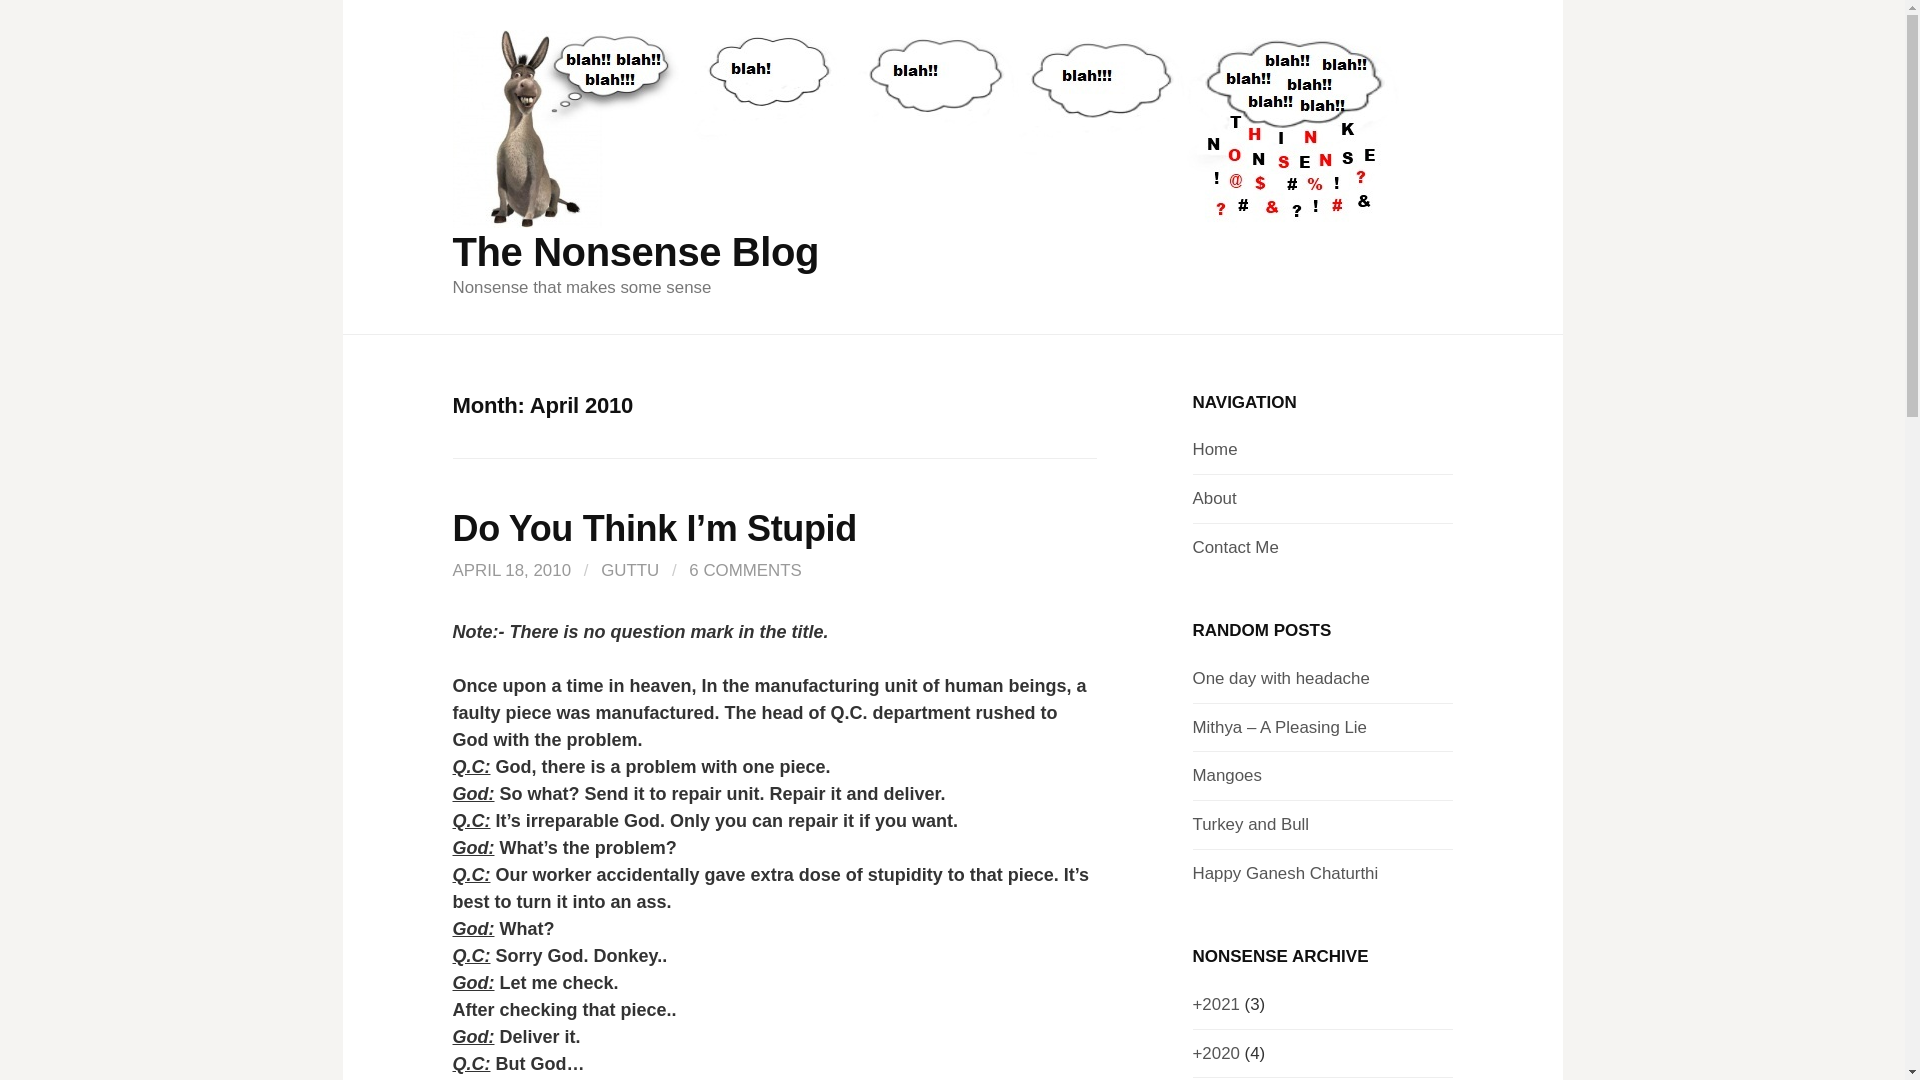 Image resolution: width=1920 pixels, height=1080 pixels. What do you see at coordinates (1285, 874) in the screenshot?
I see `August 23, 2009` at bounding box center [1285, 874].